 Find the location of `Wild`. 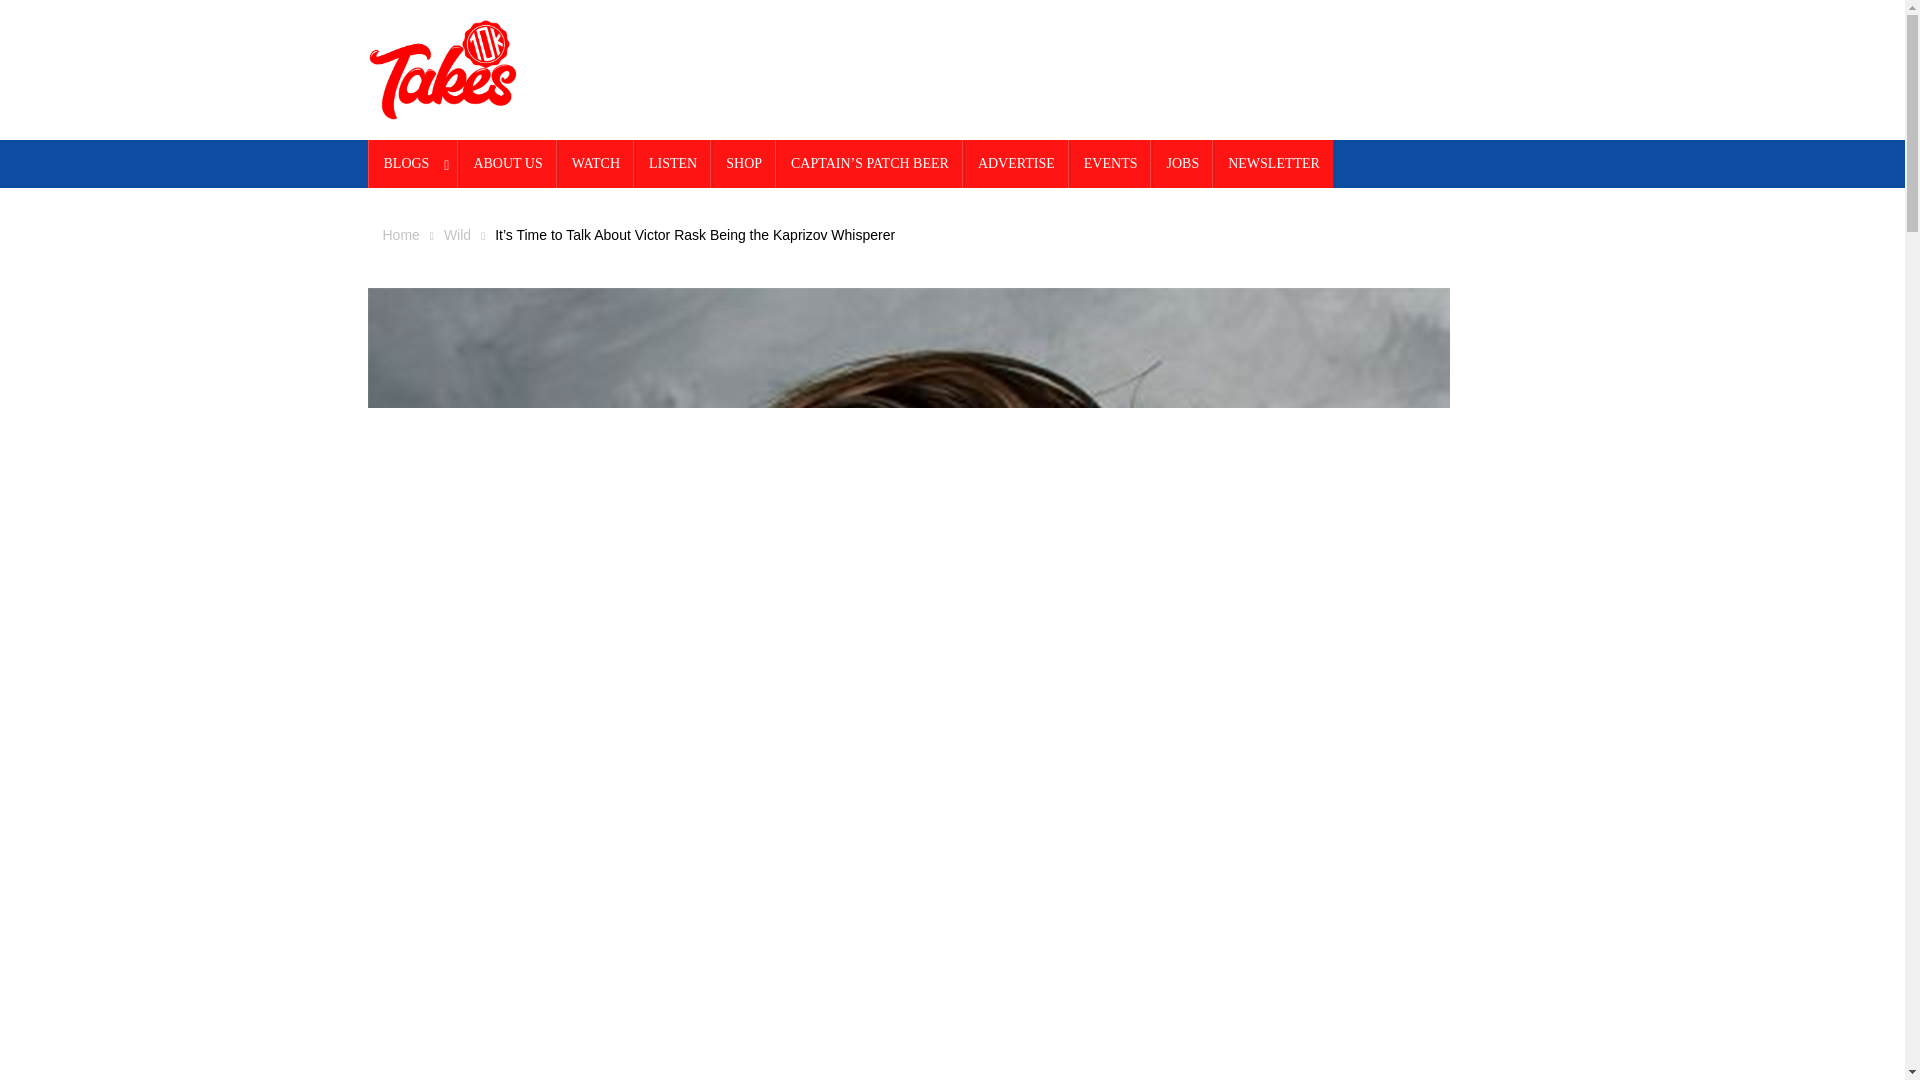

Wild is located at coordinates (456, 234).